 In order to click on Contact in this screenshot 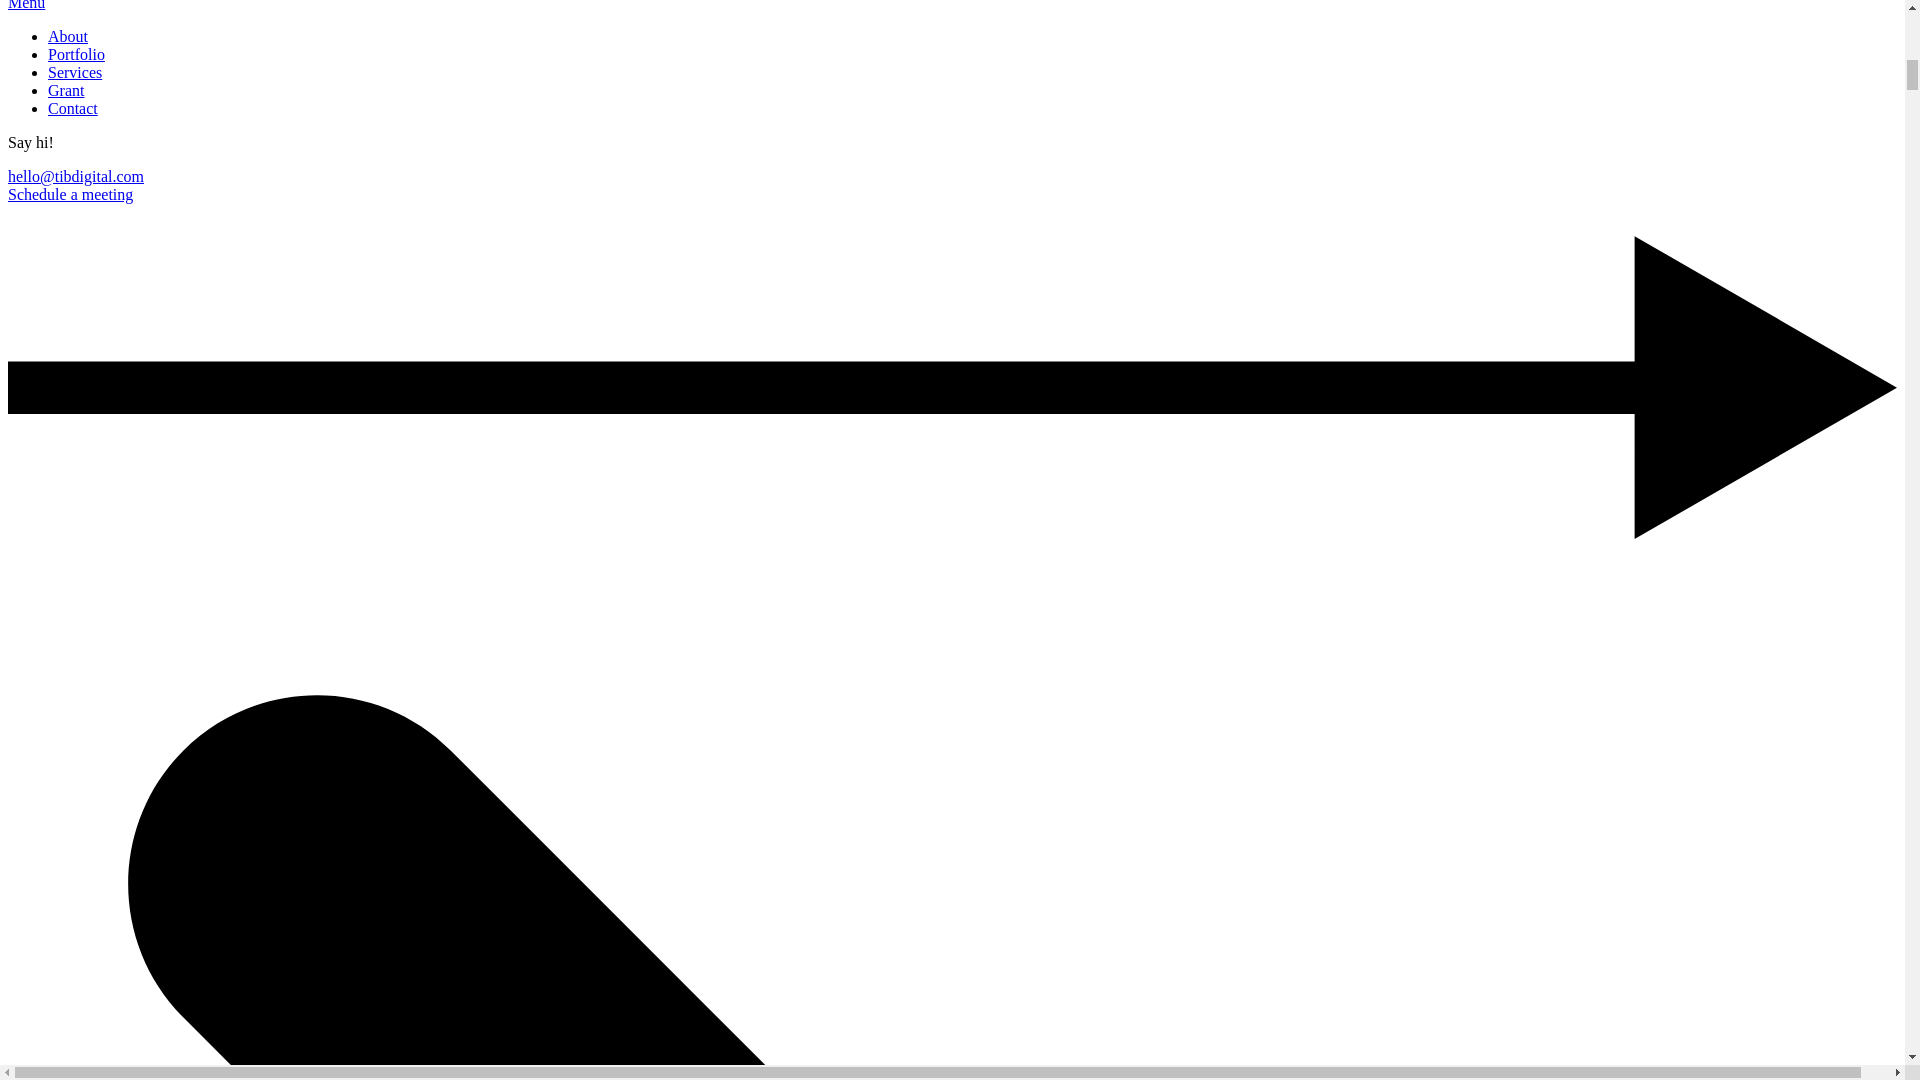, I will do `click(72, 108)`.